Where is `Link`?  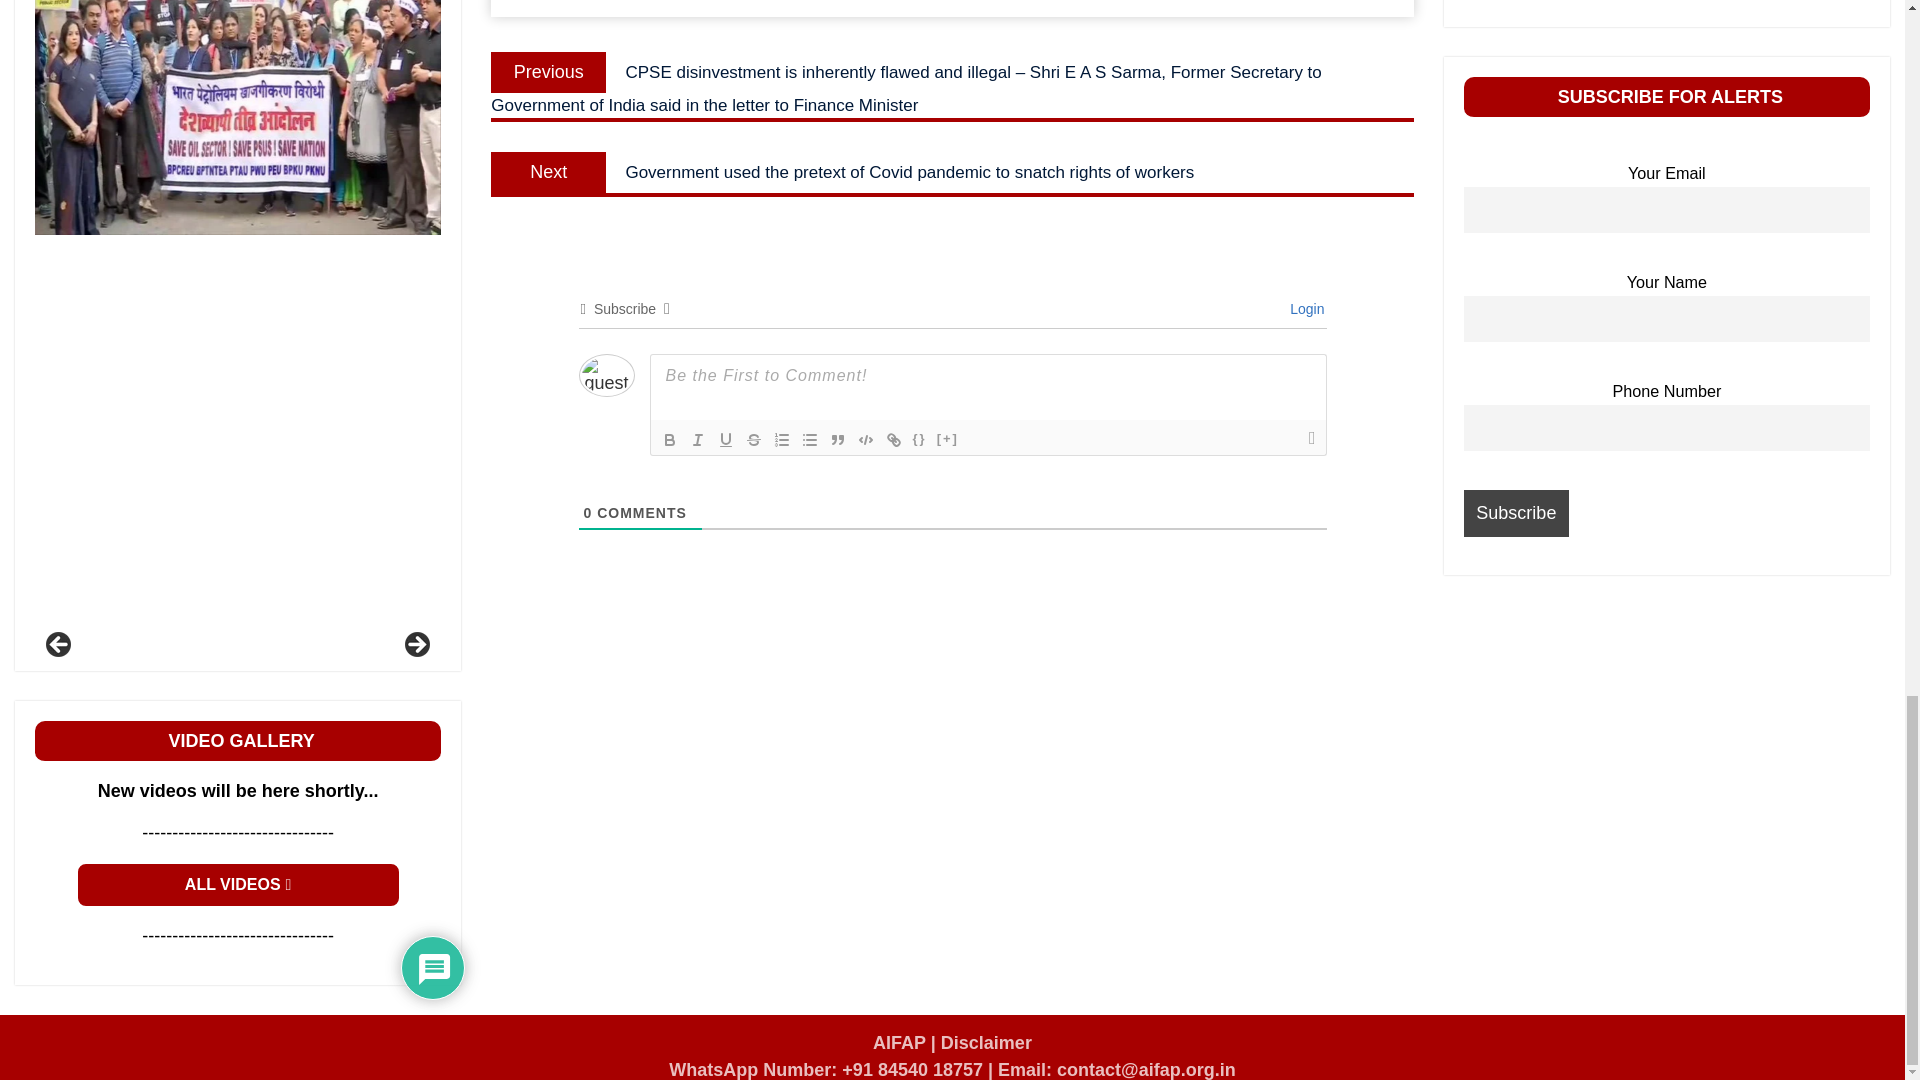 Link is located at coordinates (894, 440).